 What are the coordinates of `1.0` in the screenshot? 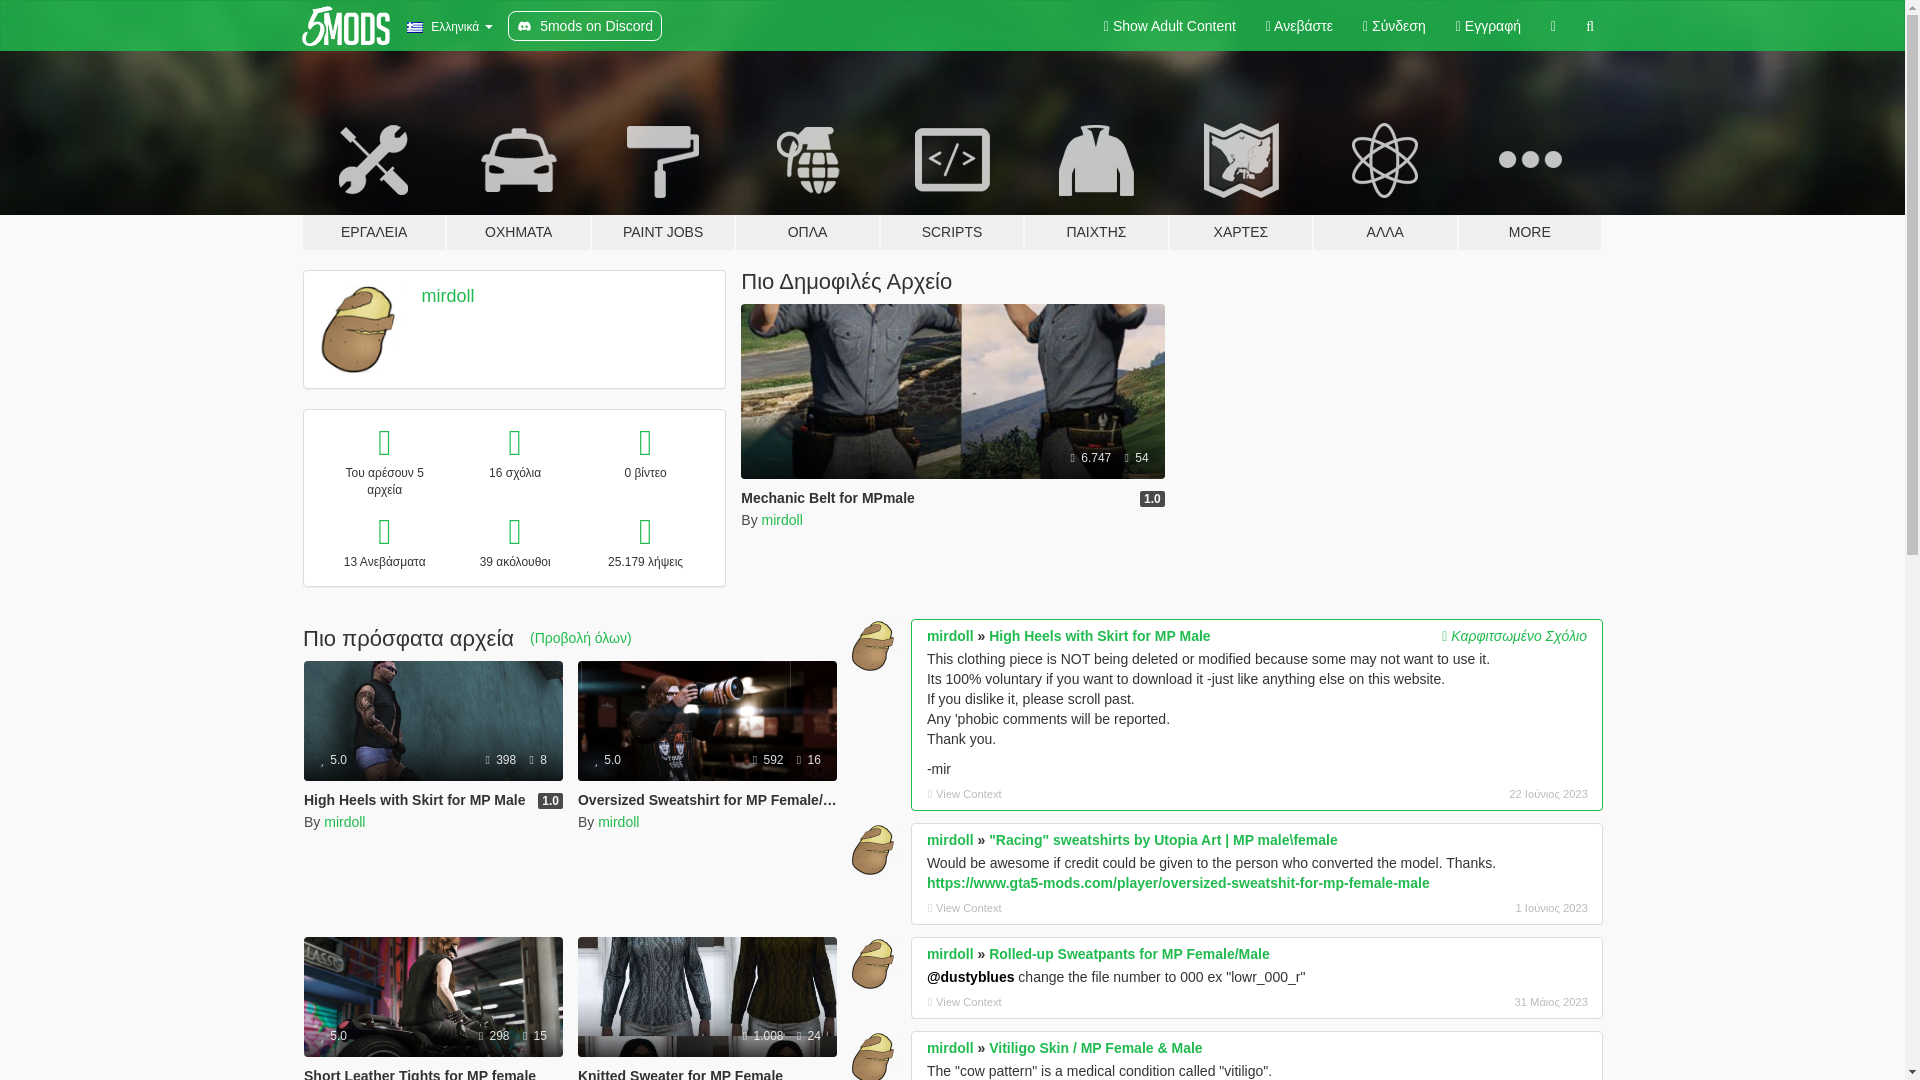 It's located at (1152, 498).